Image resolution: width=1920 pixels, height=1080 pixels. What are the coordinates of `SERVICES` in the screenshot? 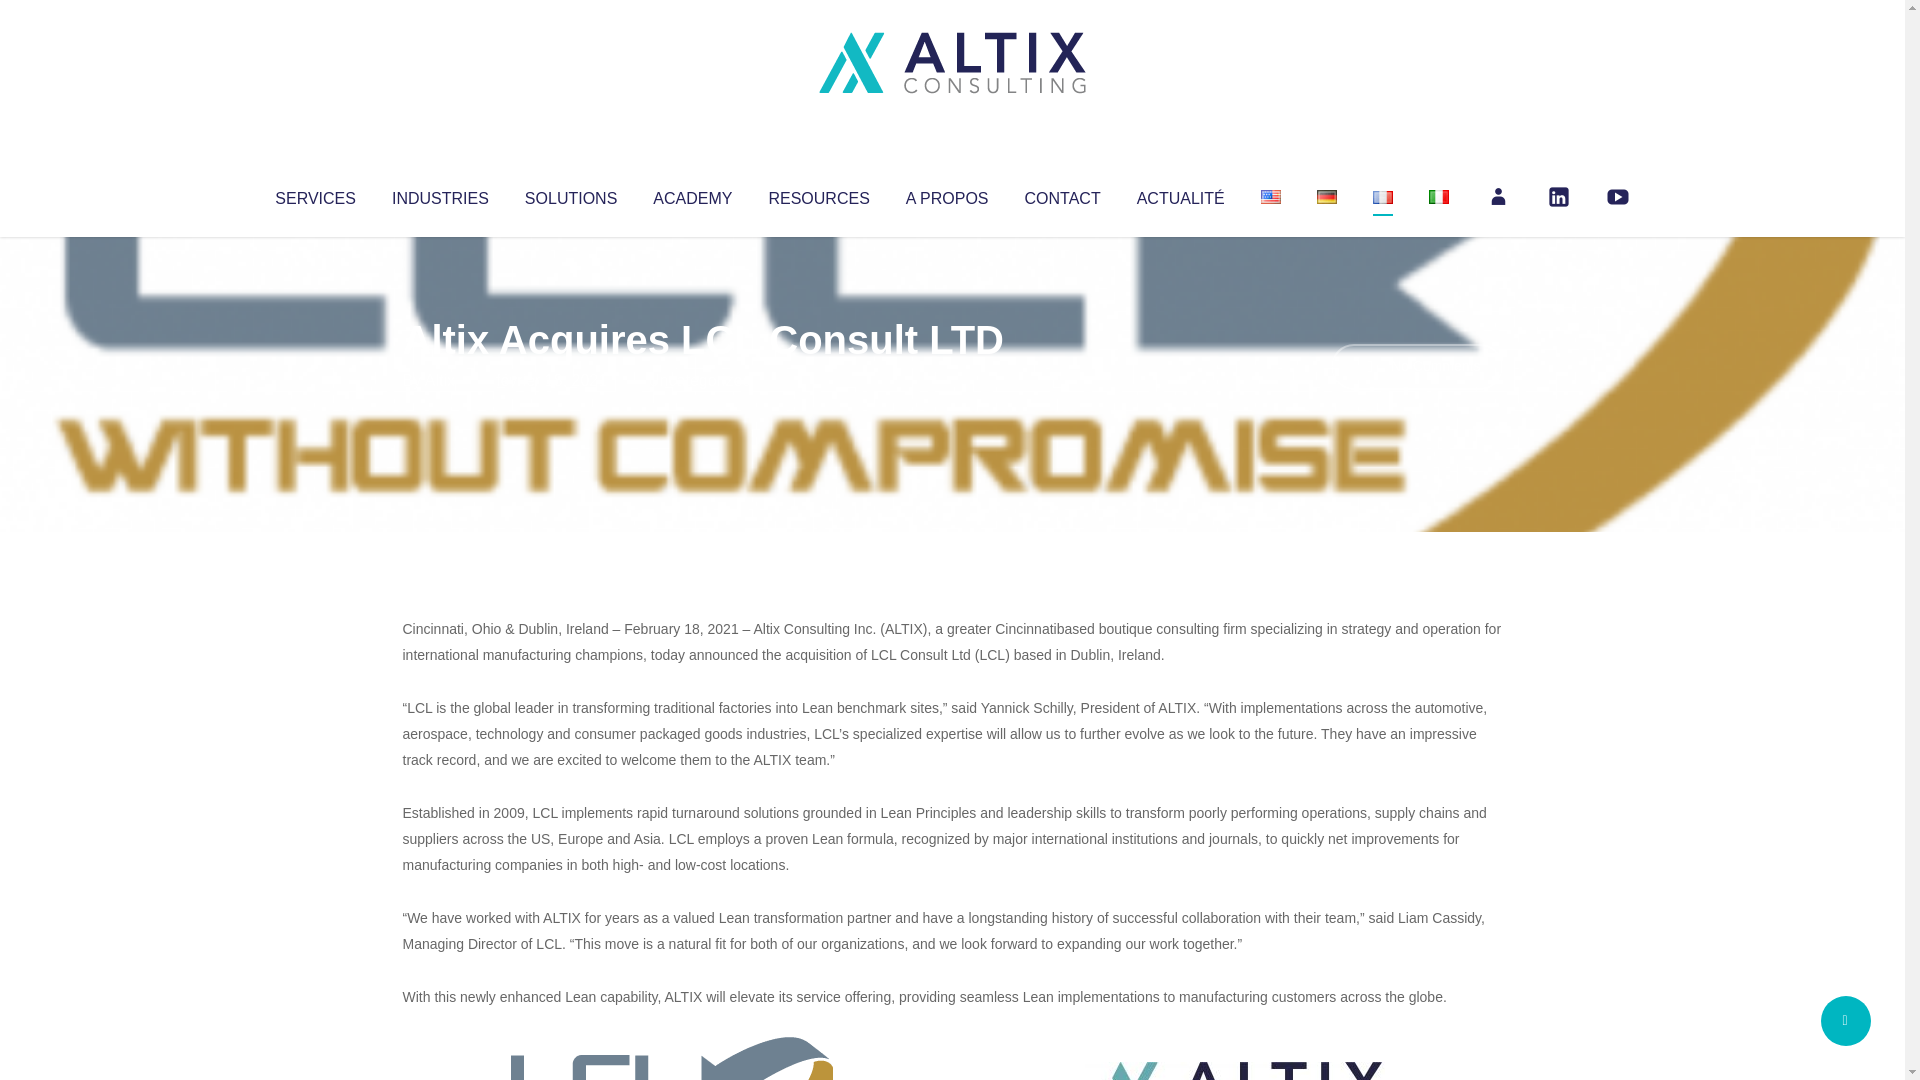 It's located at (314, 194).